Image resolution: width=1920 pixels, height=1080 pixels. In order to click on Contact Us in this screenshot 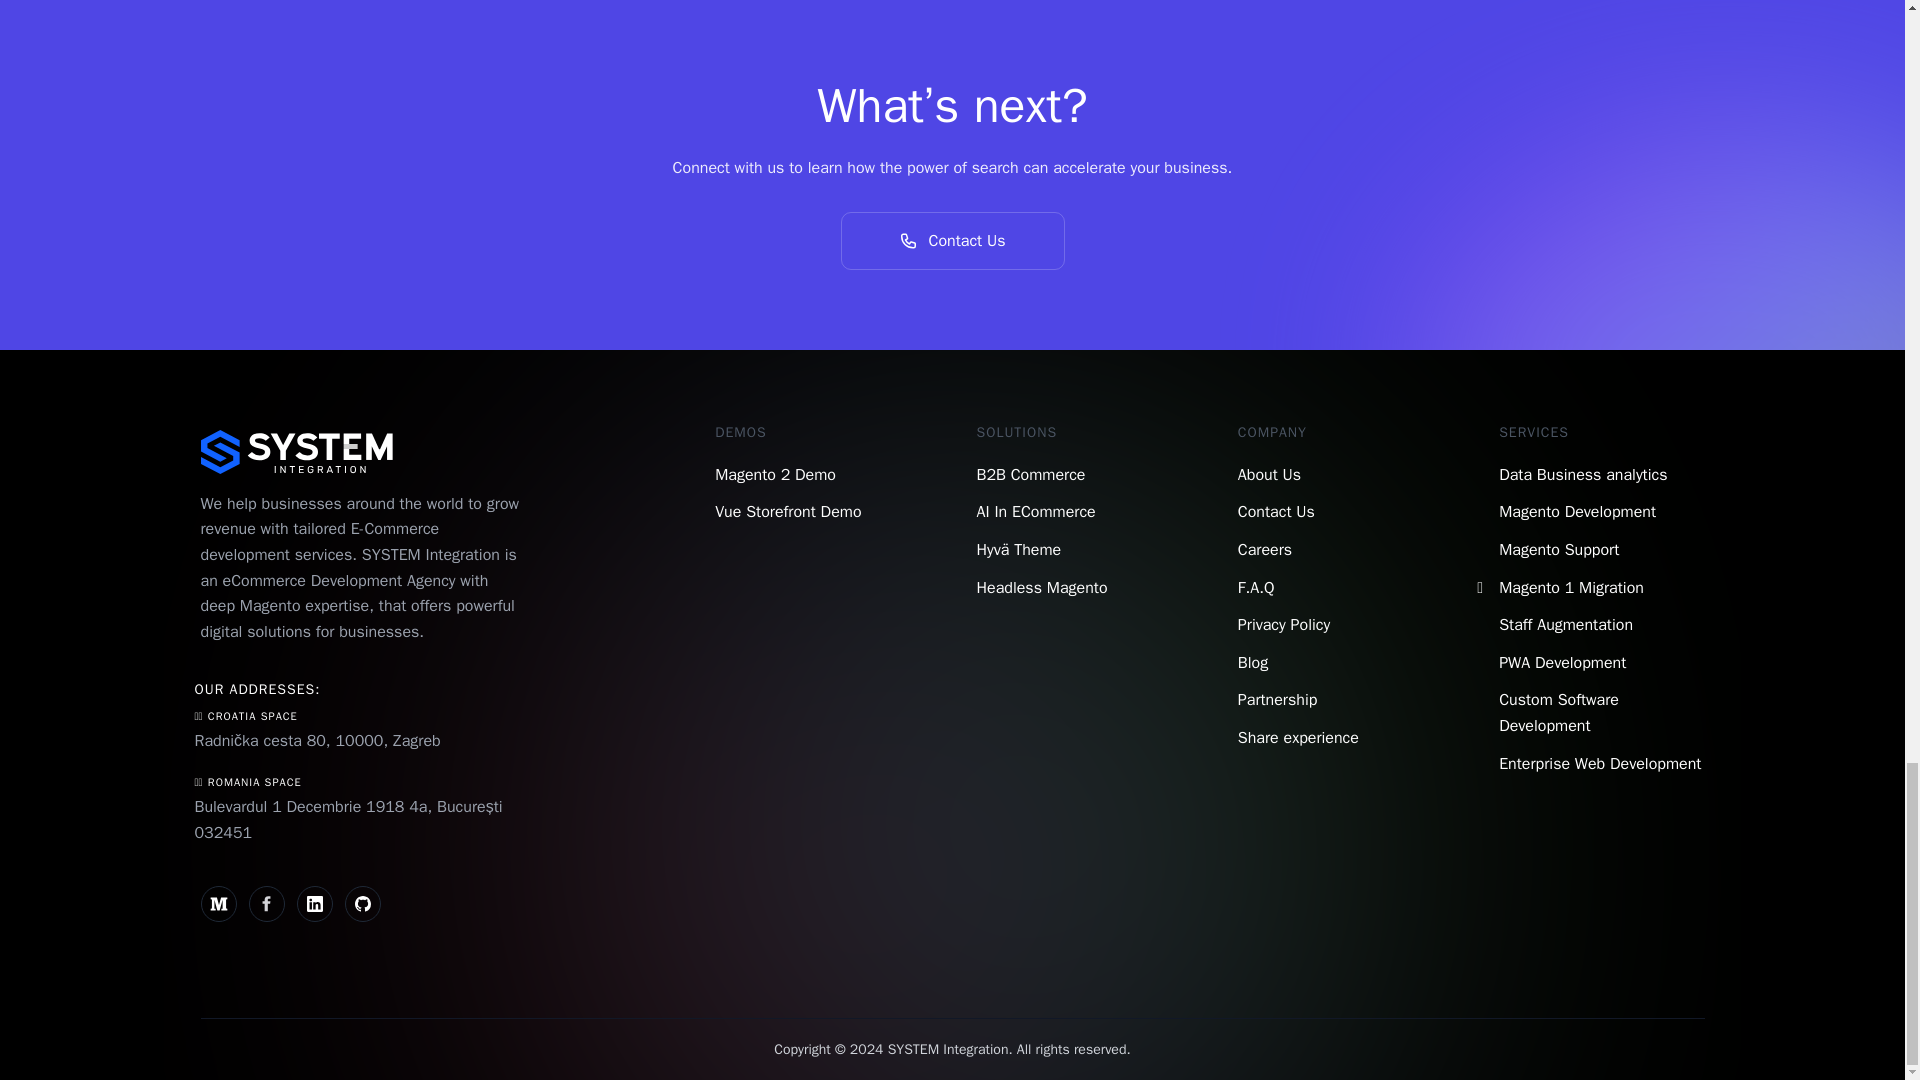, I will do `click(1276, 512)`.